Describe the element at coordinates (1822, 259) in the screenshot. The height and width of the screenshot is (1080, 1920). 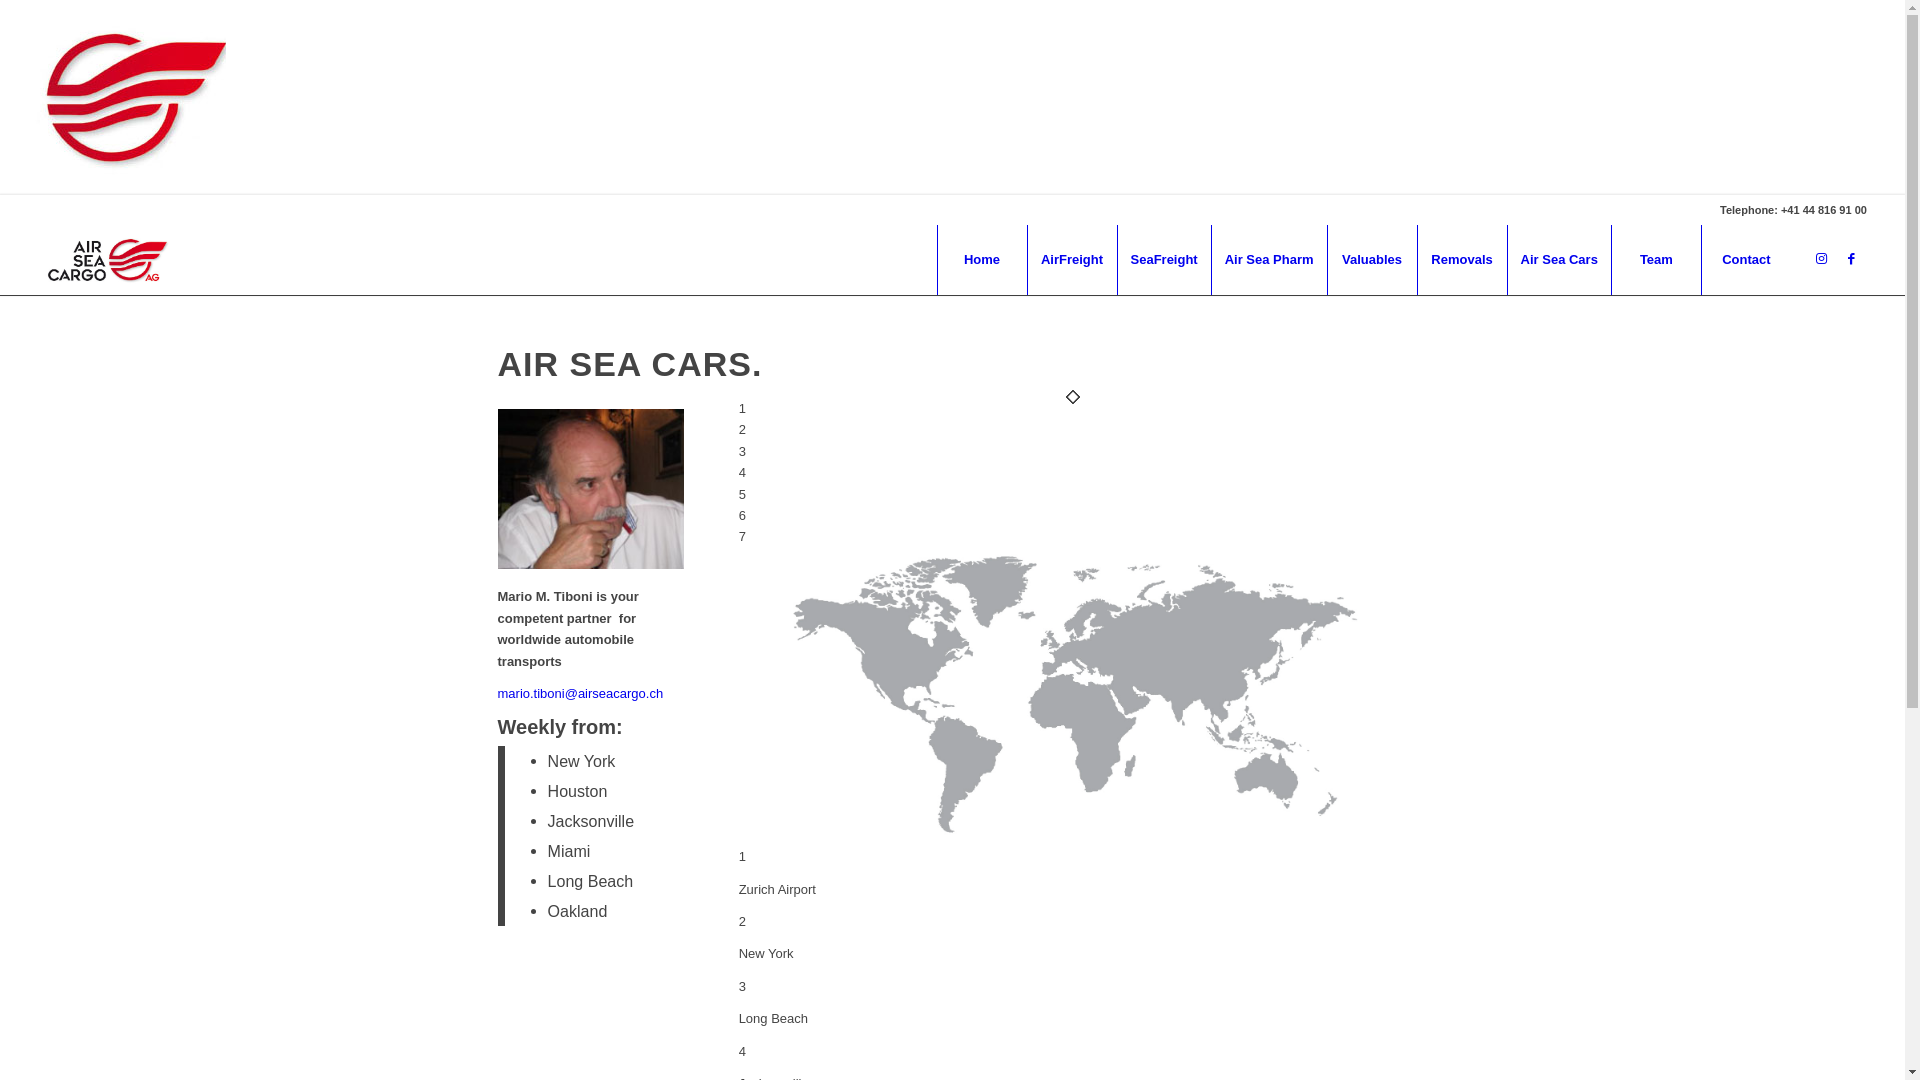
I see `Instagram` at that location.